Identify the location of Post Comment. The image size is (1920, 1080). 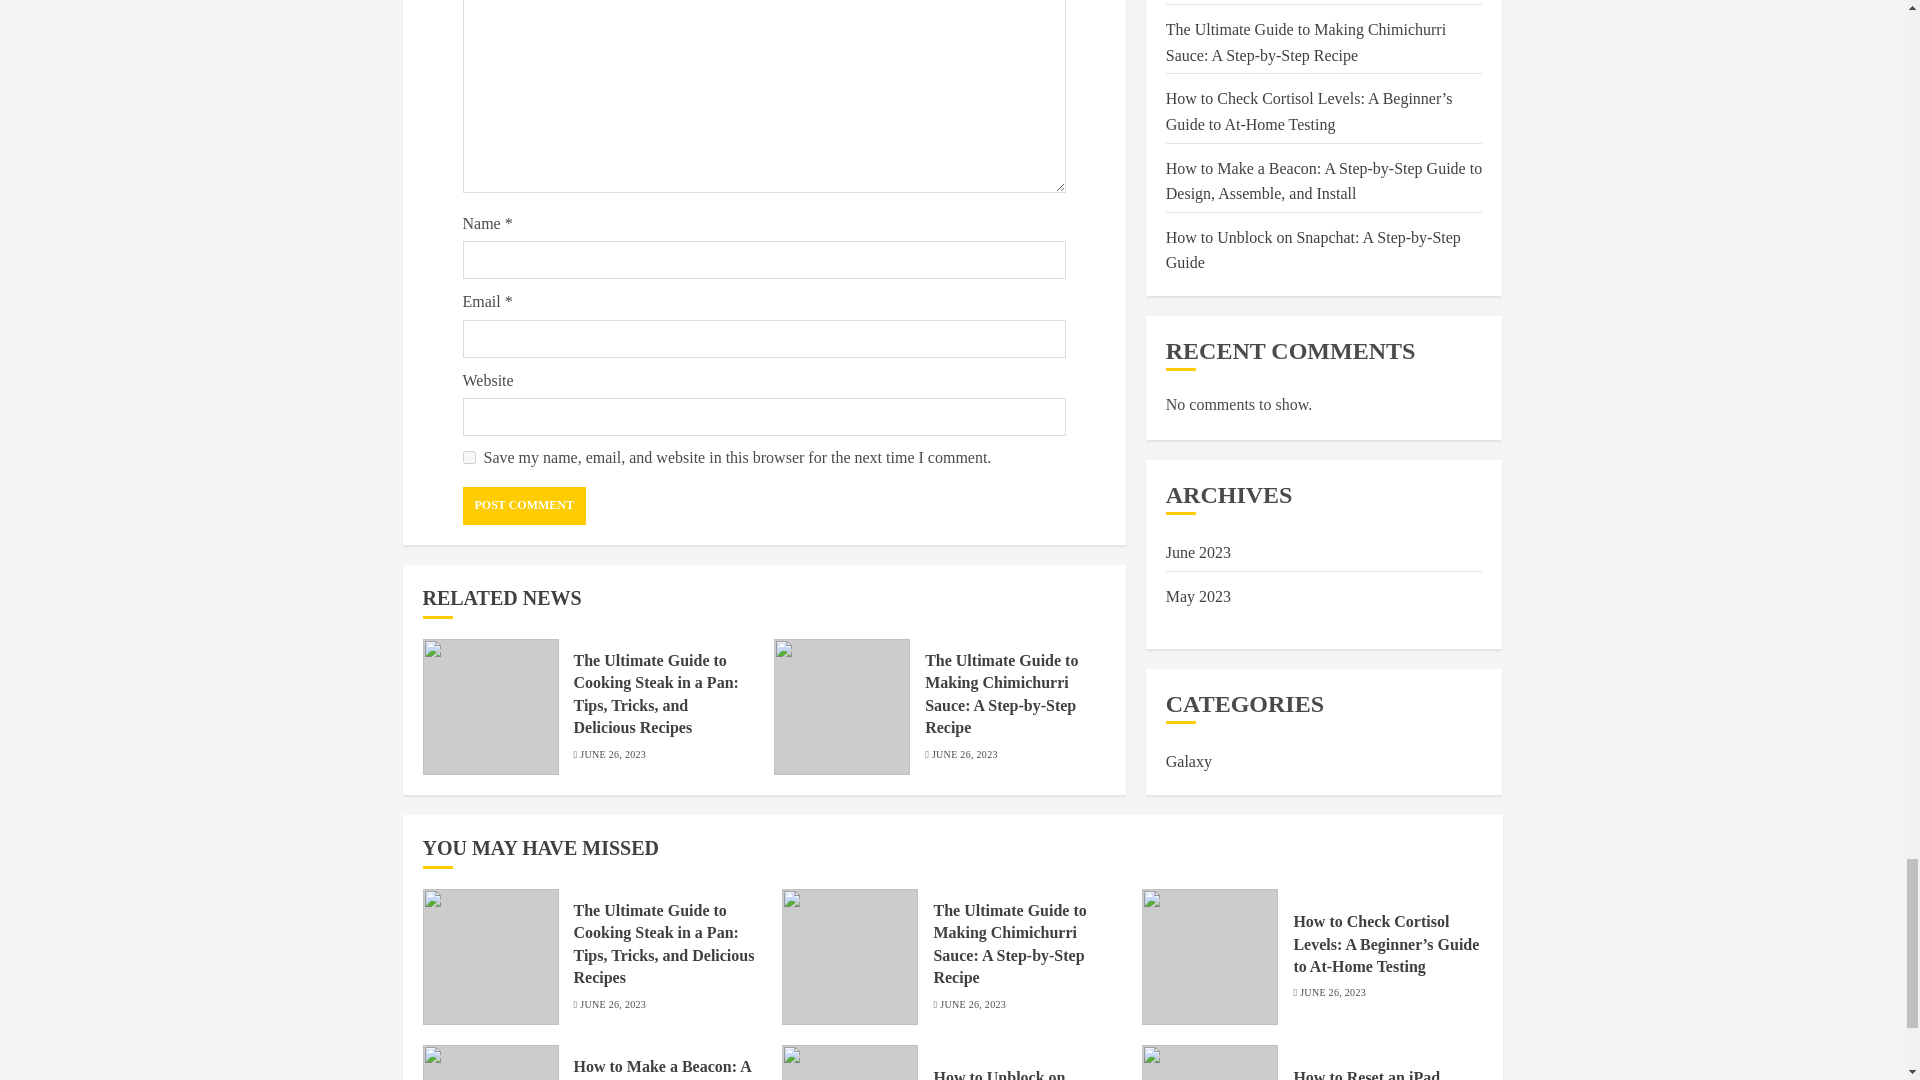
(524, 506).